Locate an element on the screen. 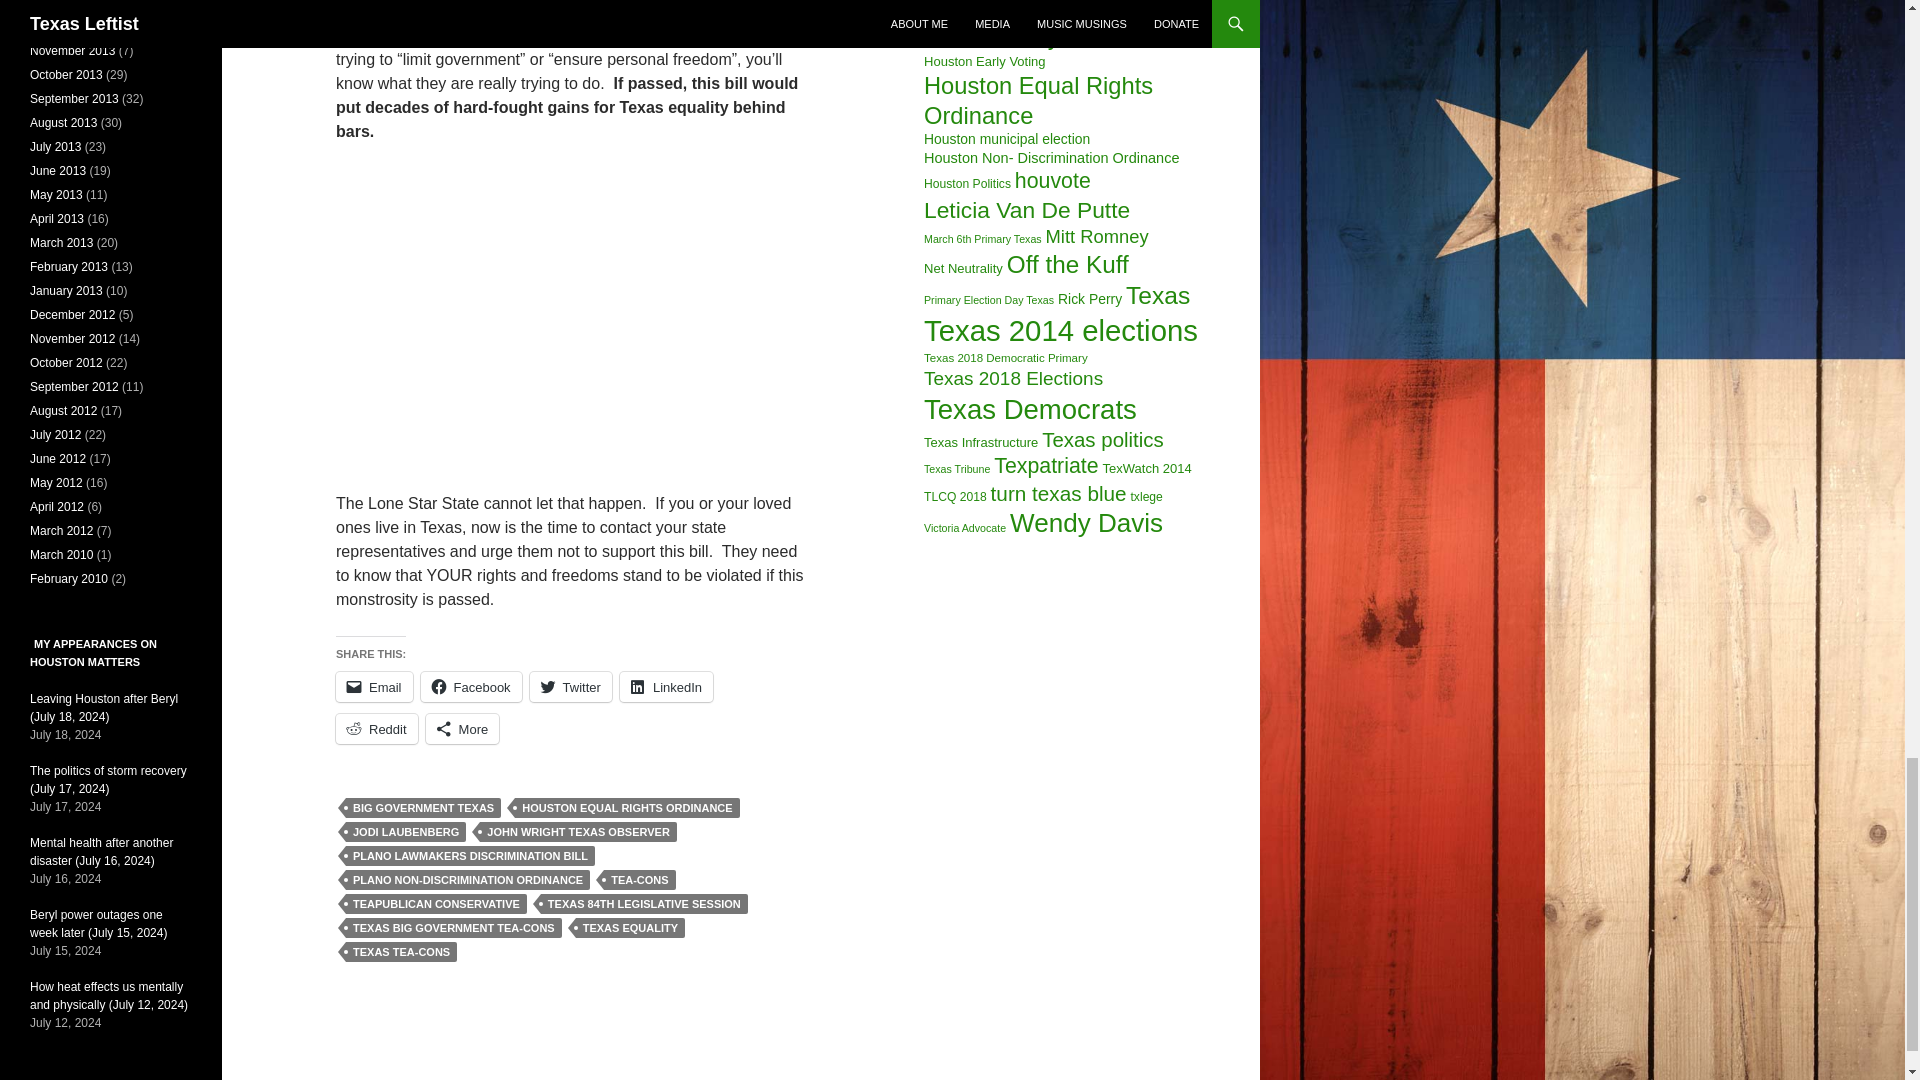 Image resolution: width=1920 pixels, height=1080 pixels. Click to email a link to a friend is located at coordinates (374, 686).